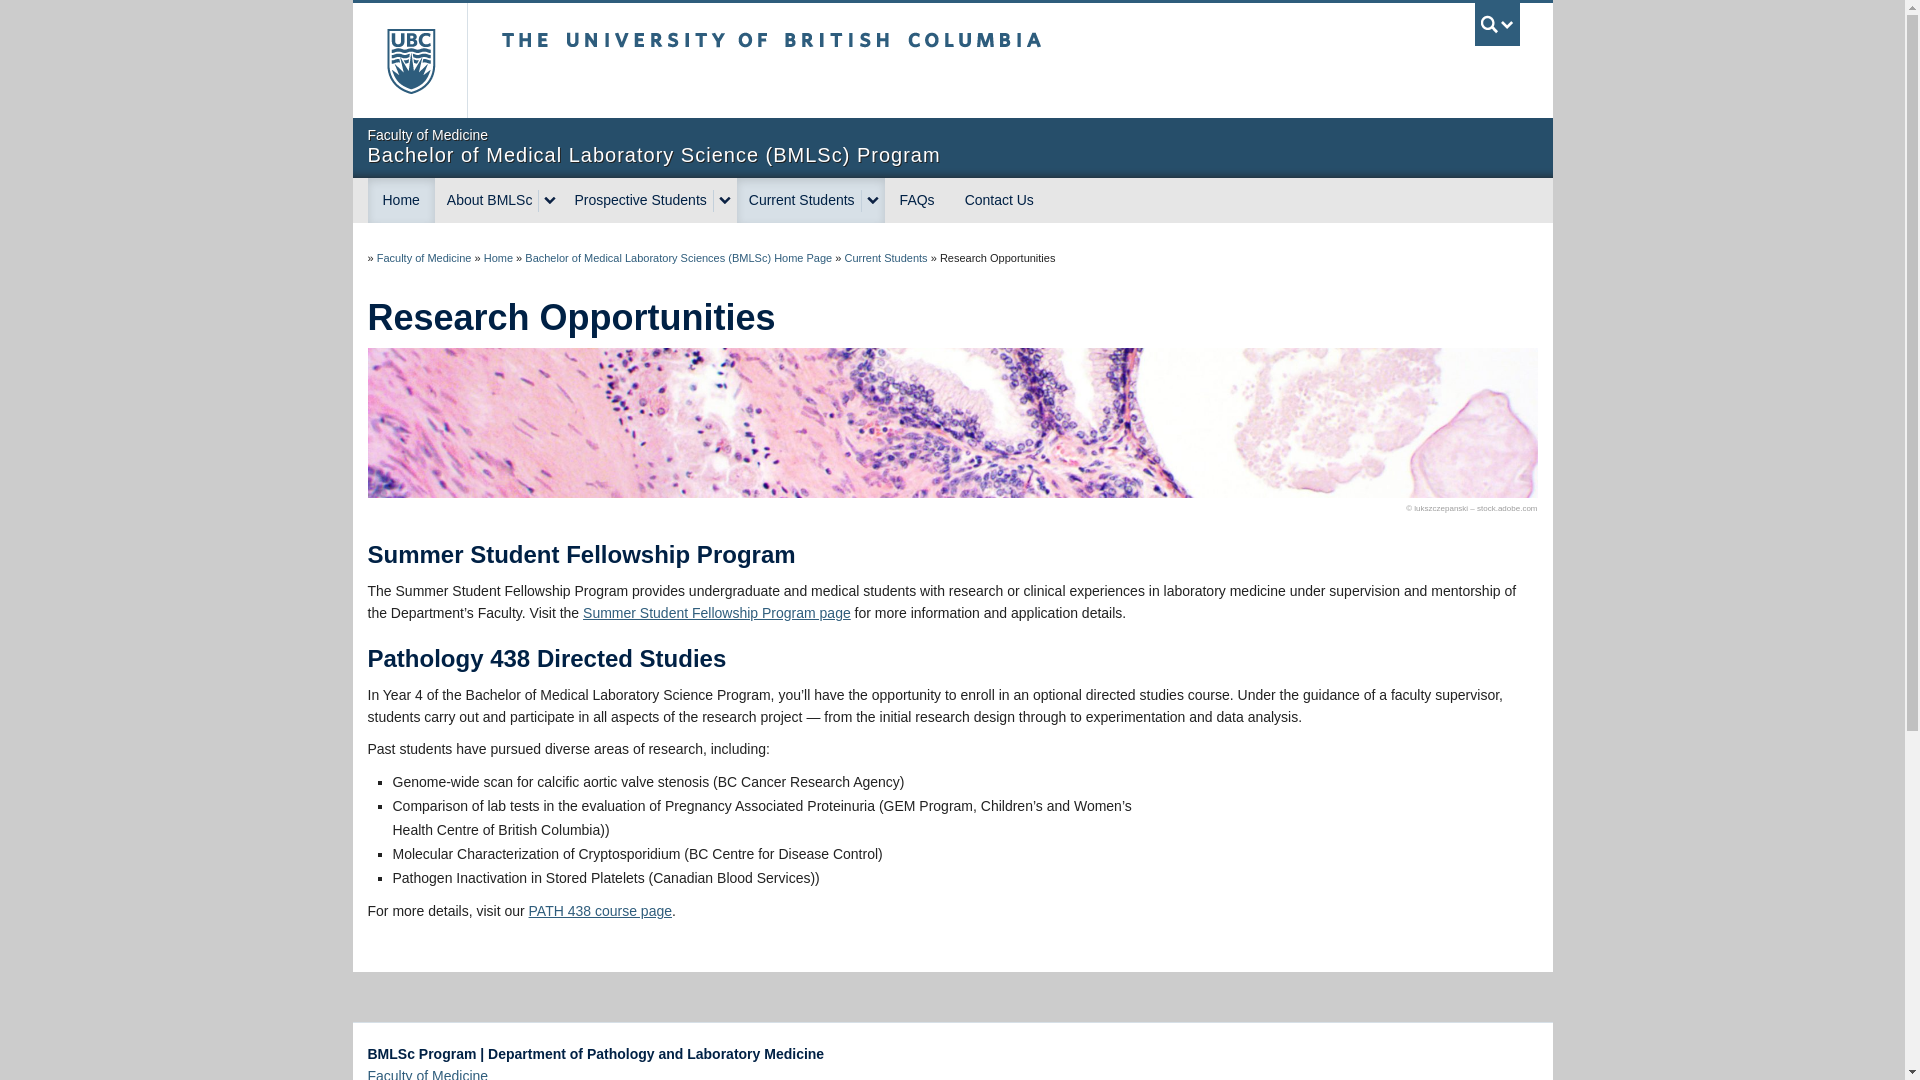 The width and height of the screenshot is (1920, 1080). What do you see at coordinates (637, 200) in the screenshot?
I see `Prospective Students` at bounding box center [637, 200].